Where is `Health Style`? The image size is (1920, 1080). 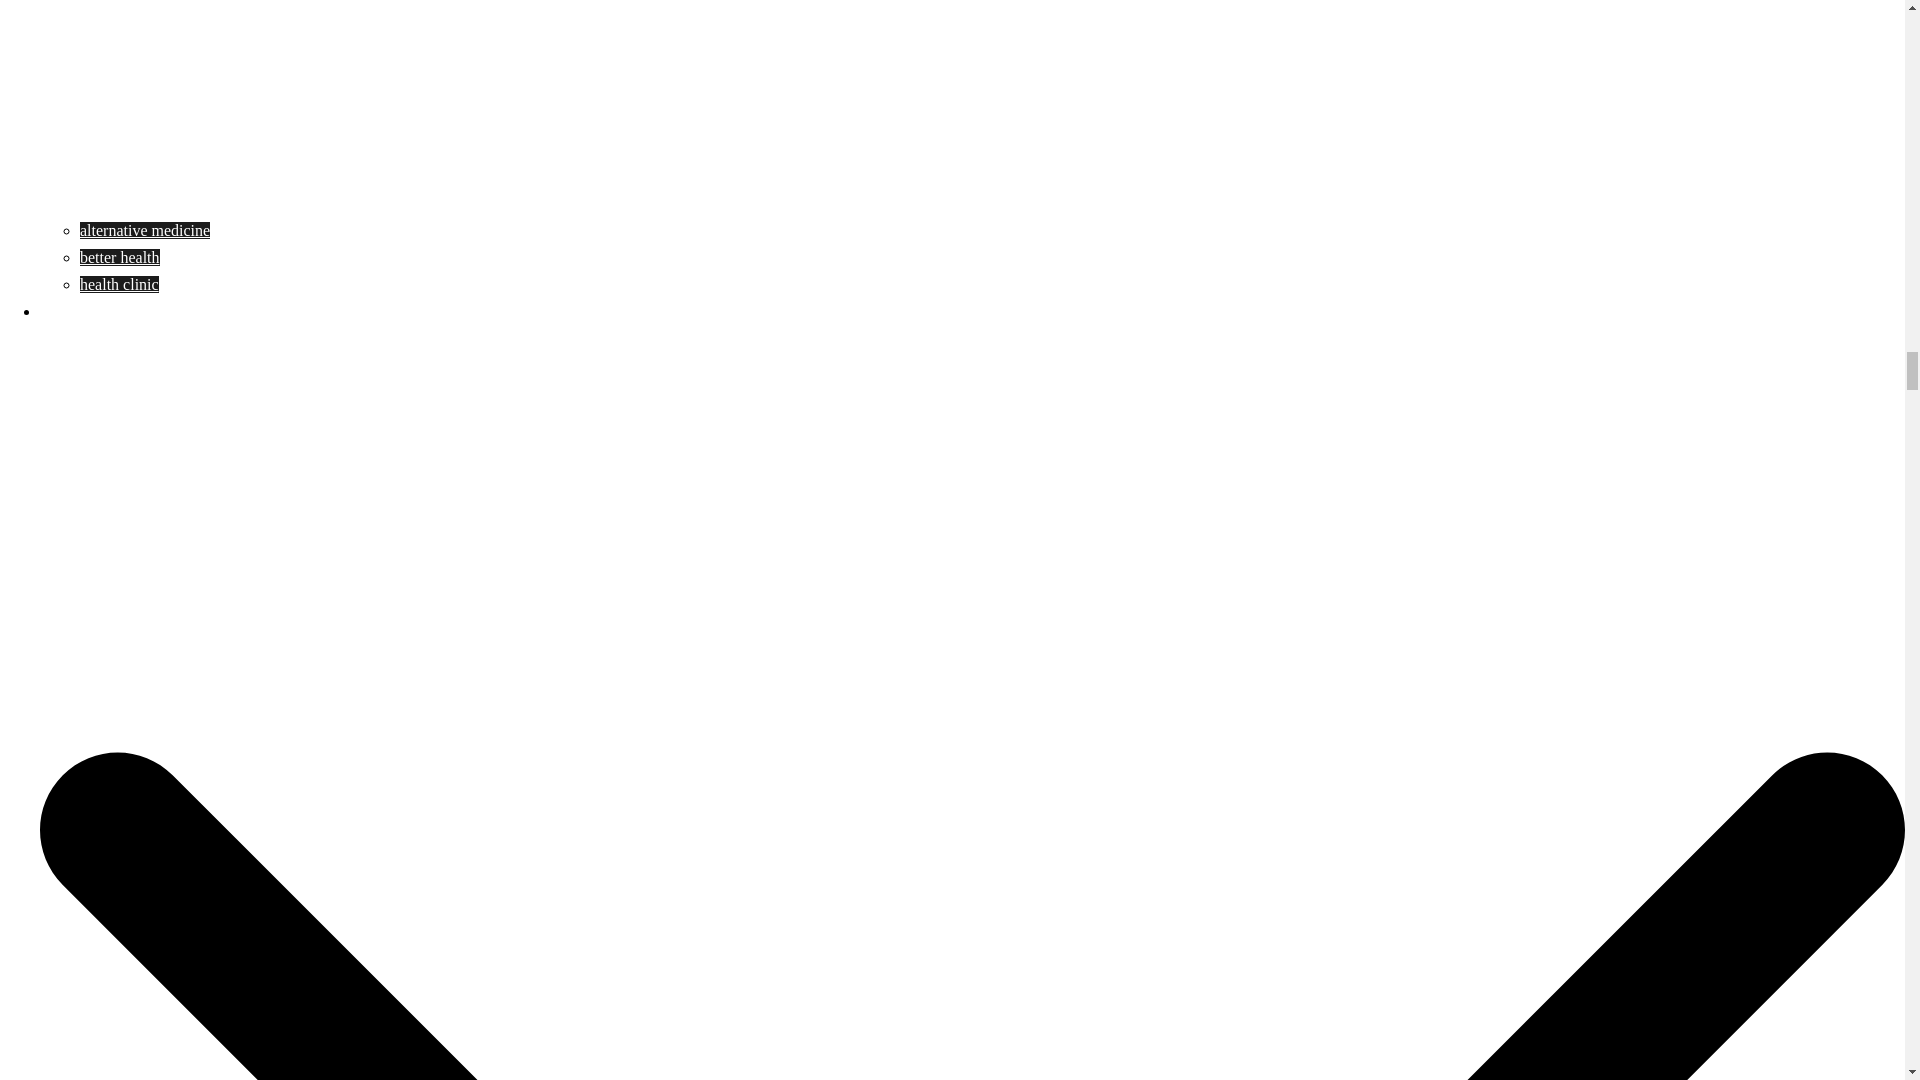
Health Style is located at coordinates (80, 310).